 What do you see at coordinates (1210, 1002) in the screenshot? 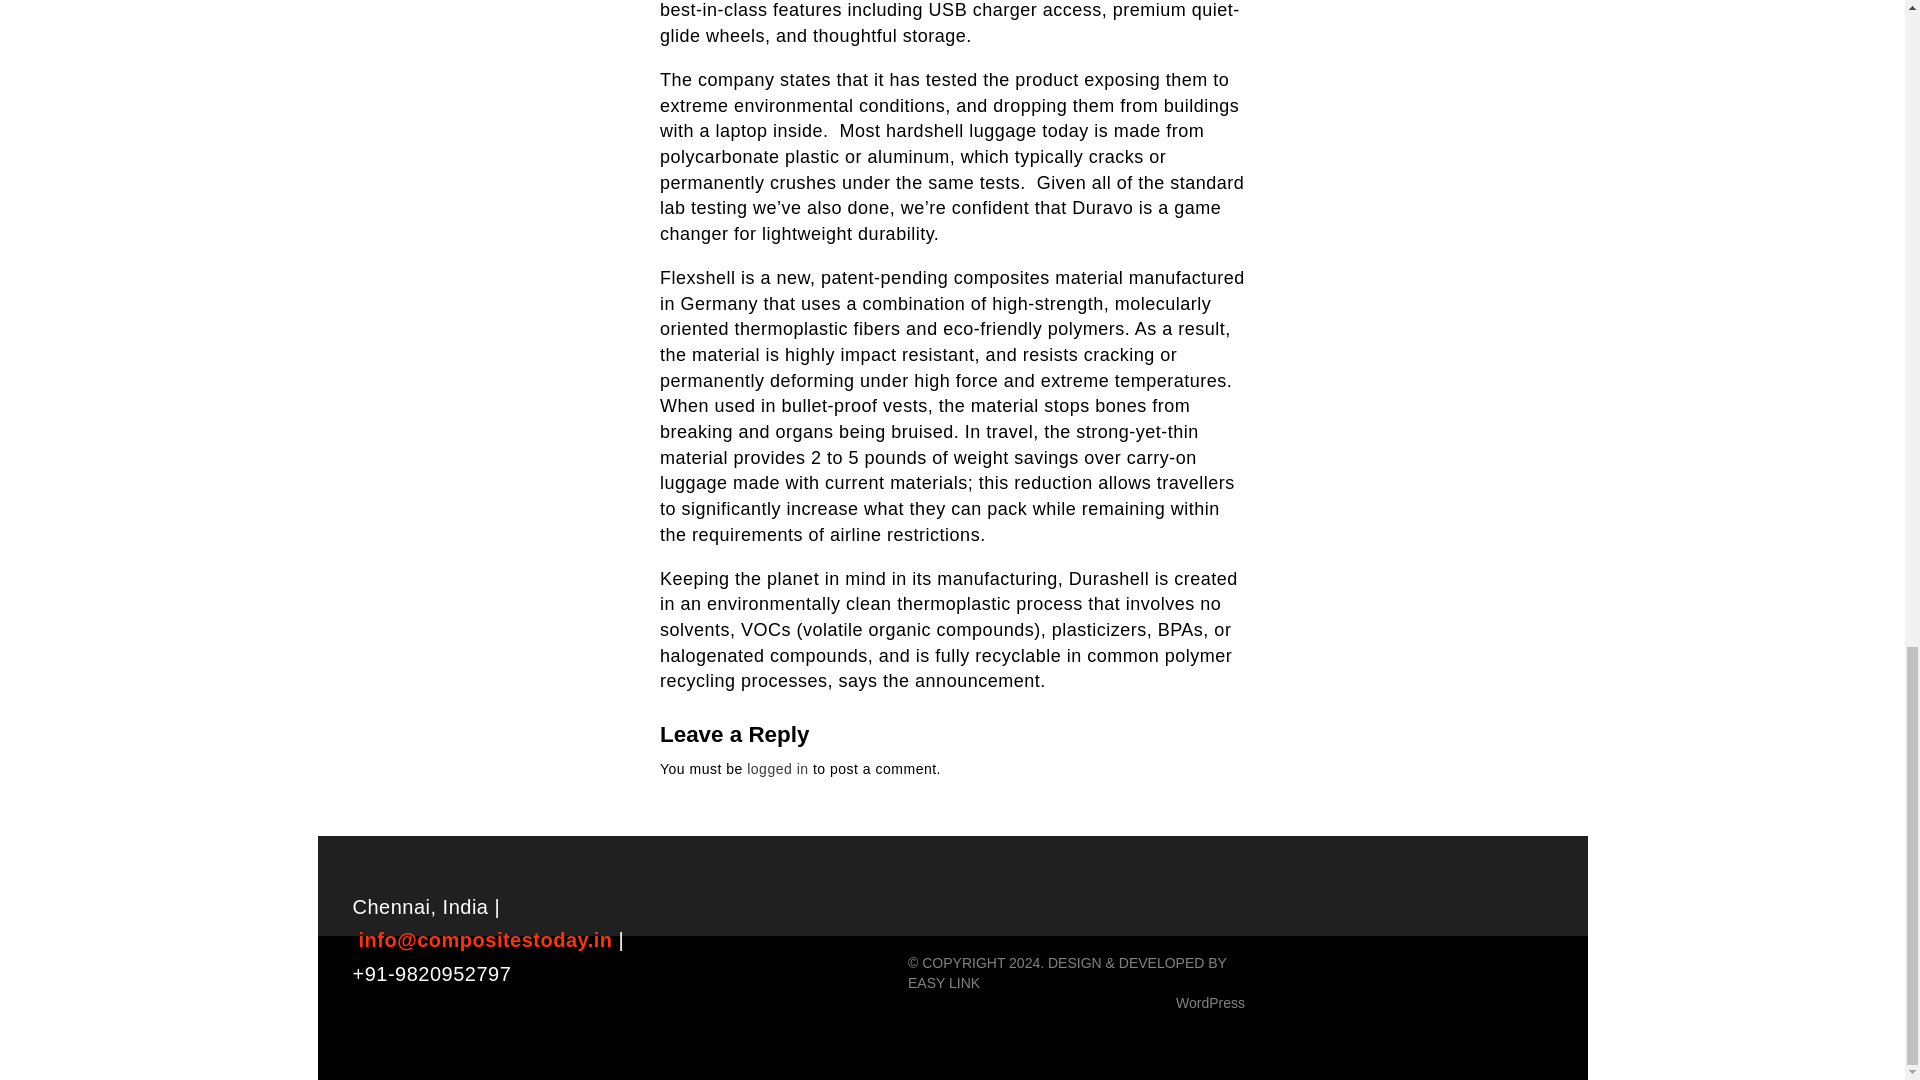
I see `WordPress` at bounding box center [1210, 1002].